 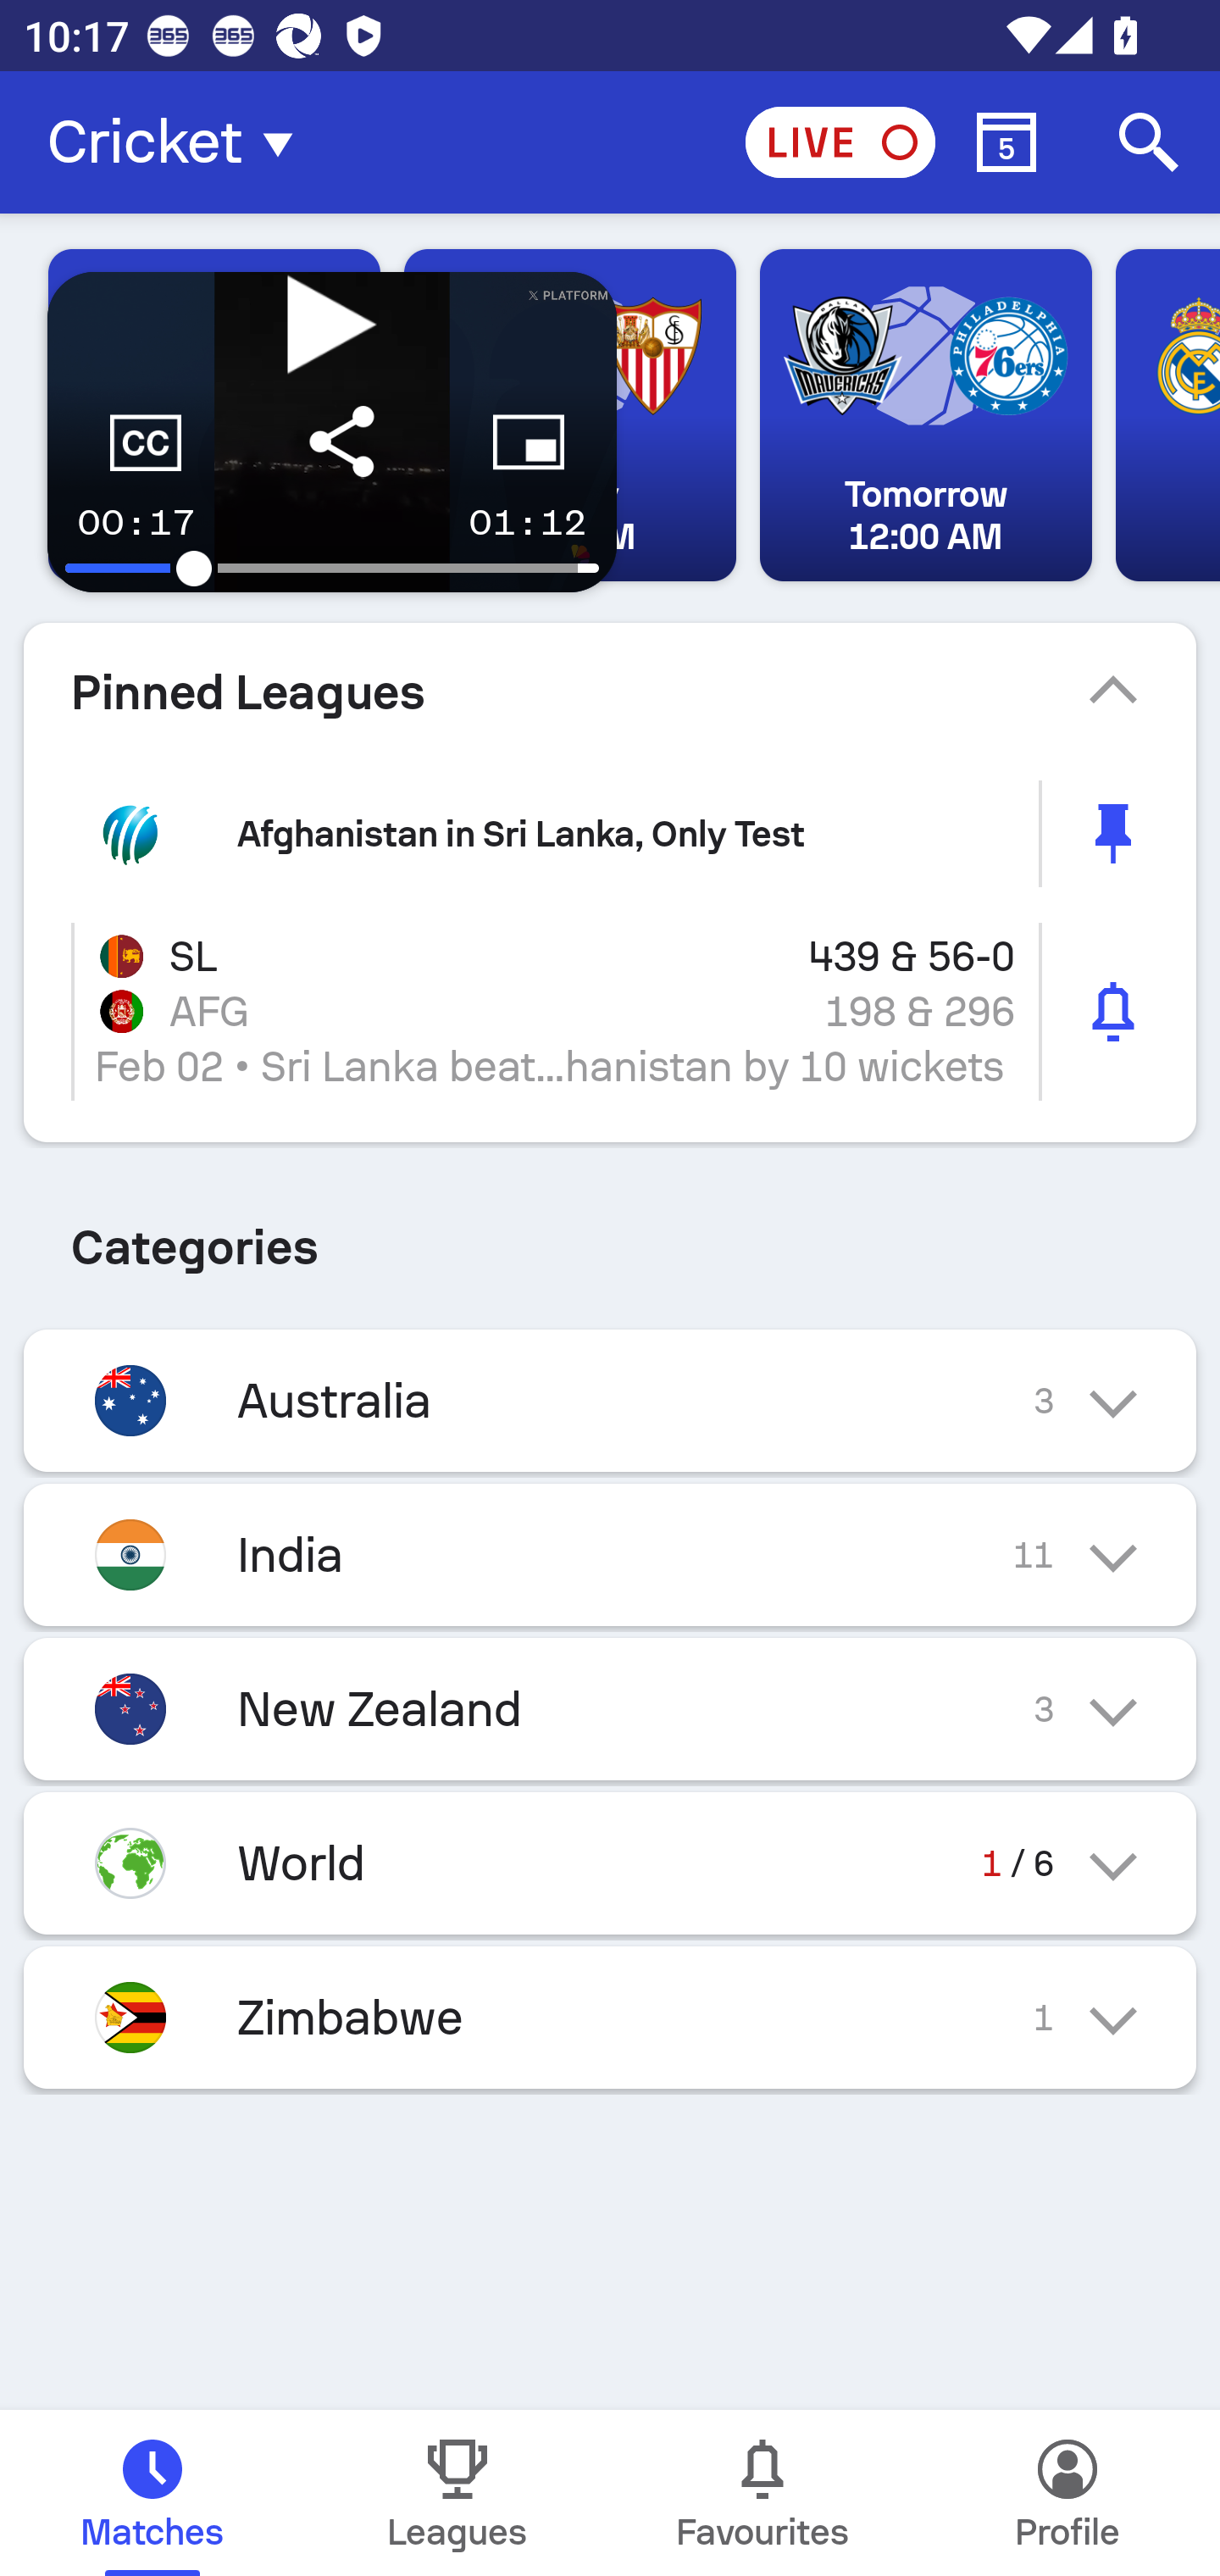 I want to click on India 11, so click(x=610, y=1554).